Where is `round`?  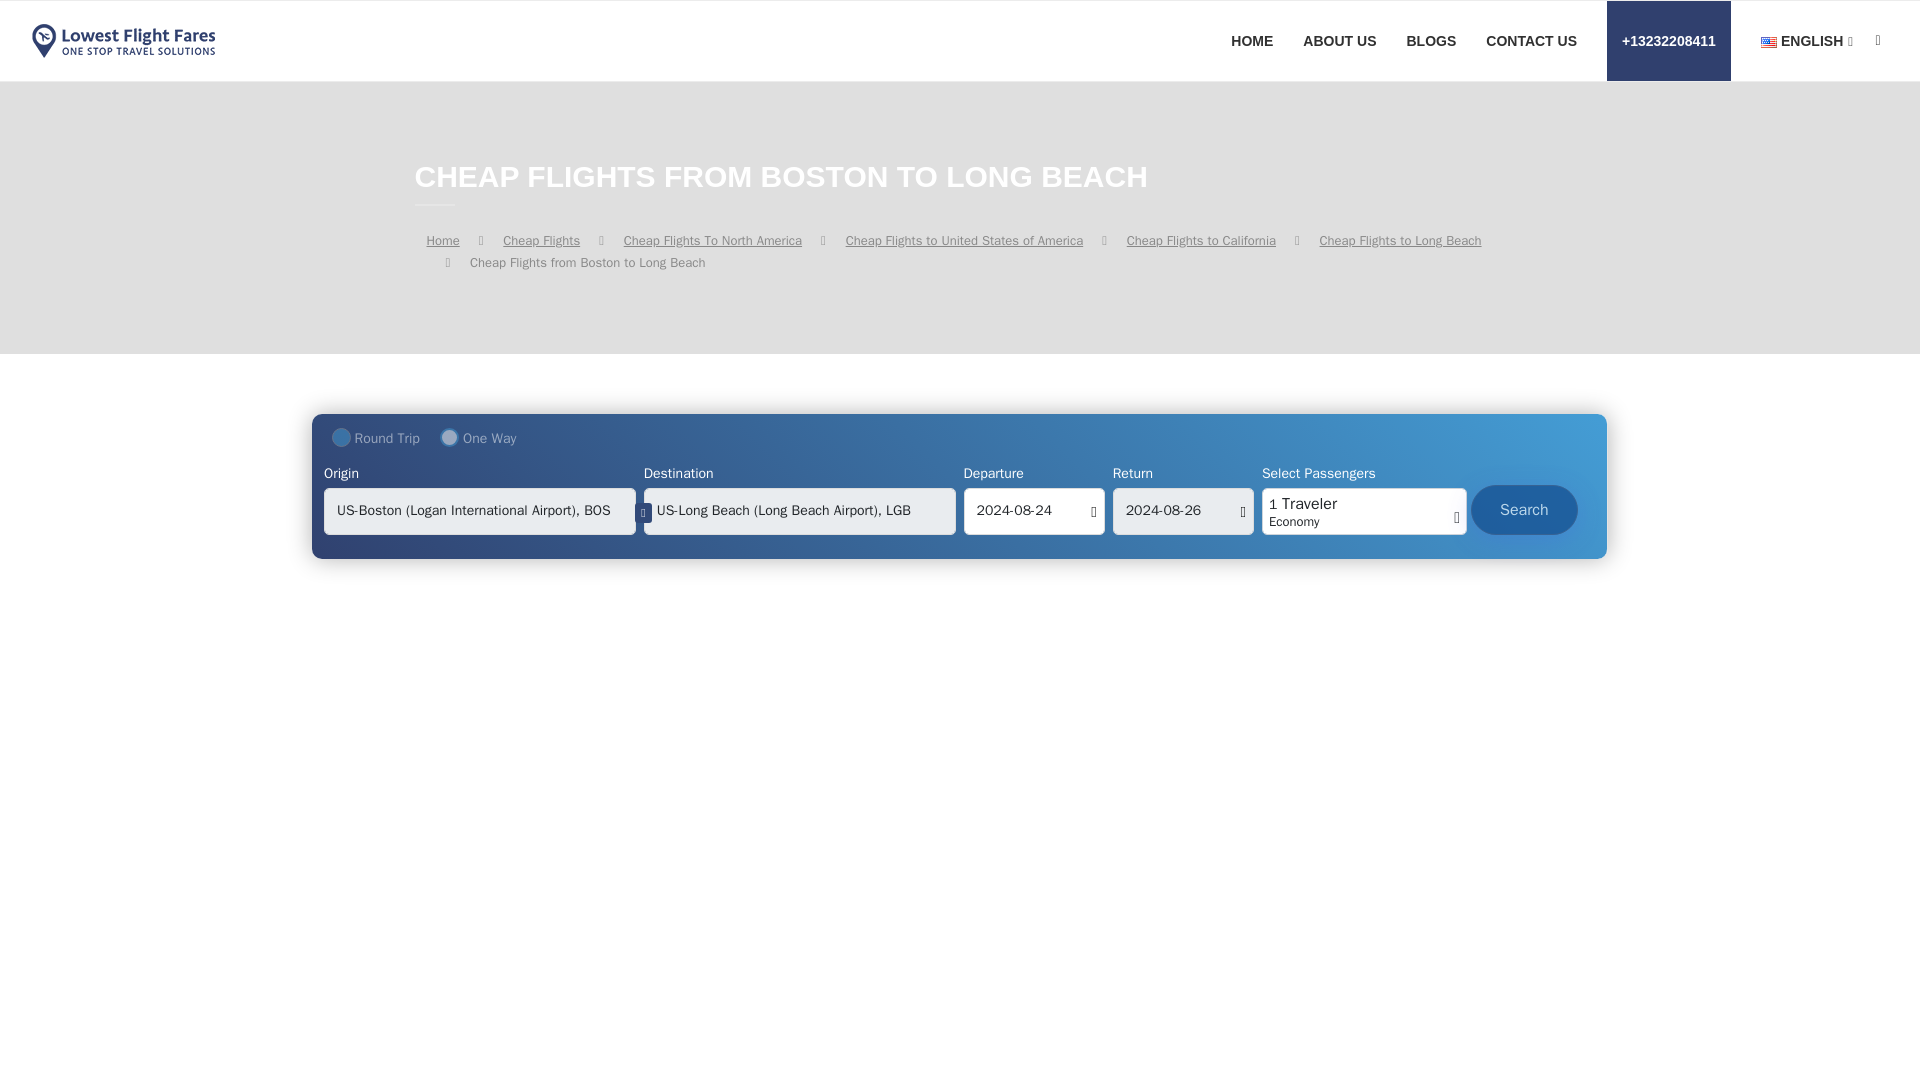
round is located at coordinates (342, 437).